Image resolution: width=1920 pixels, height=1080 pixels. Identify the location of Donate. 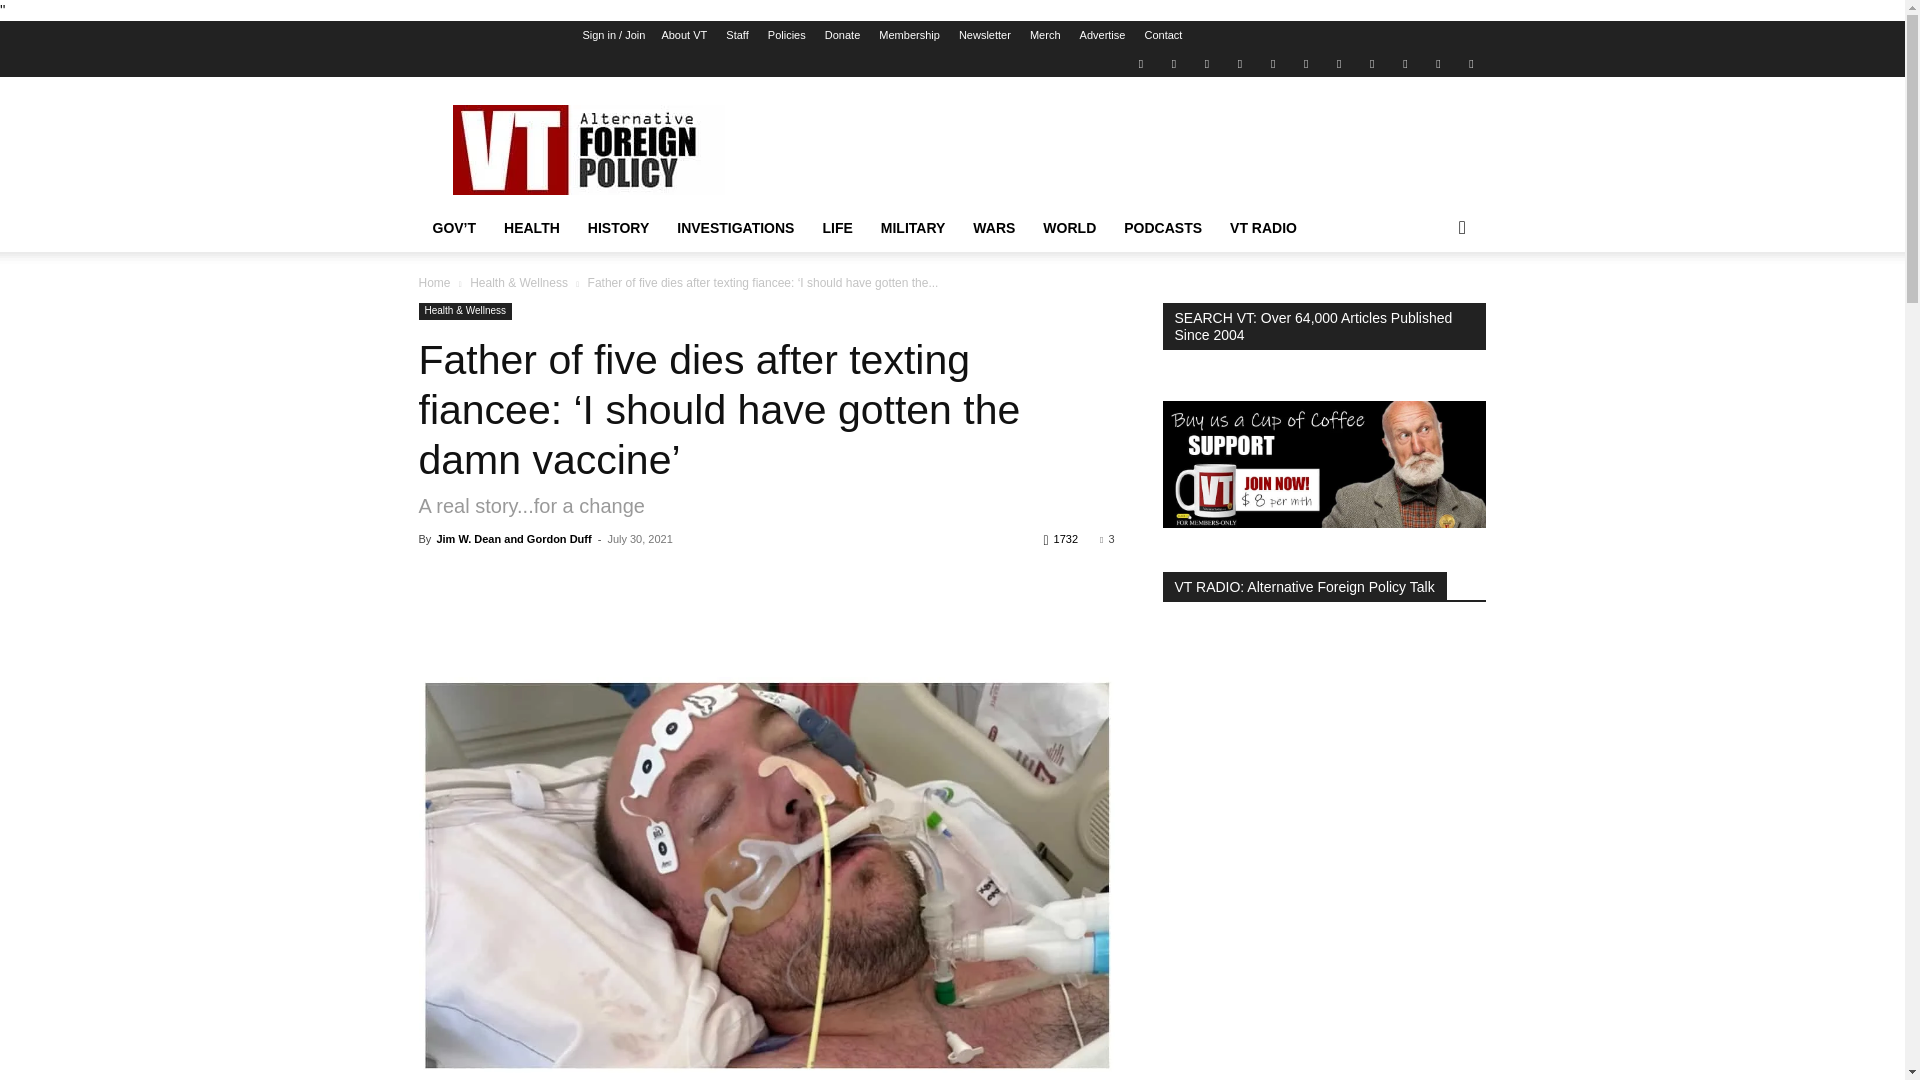
(842, 35).